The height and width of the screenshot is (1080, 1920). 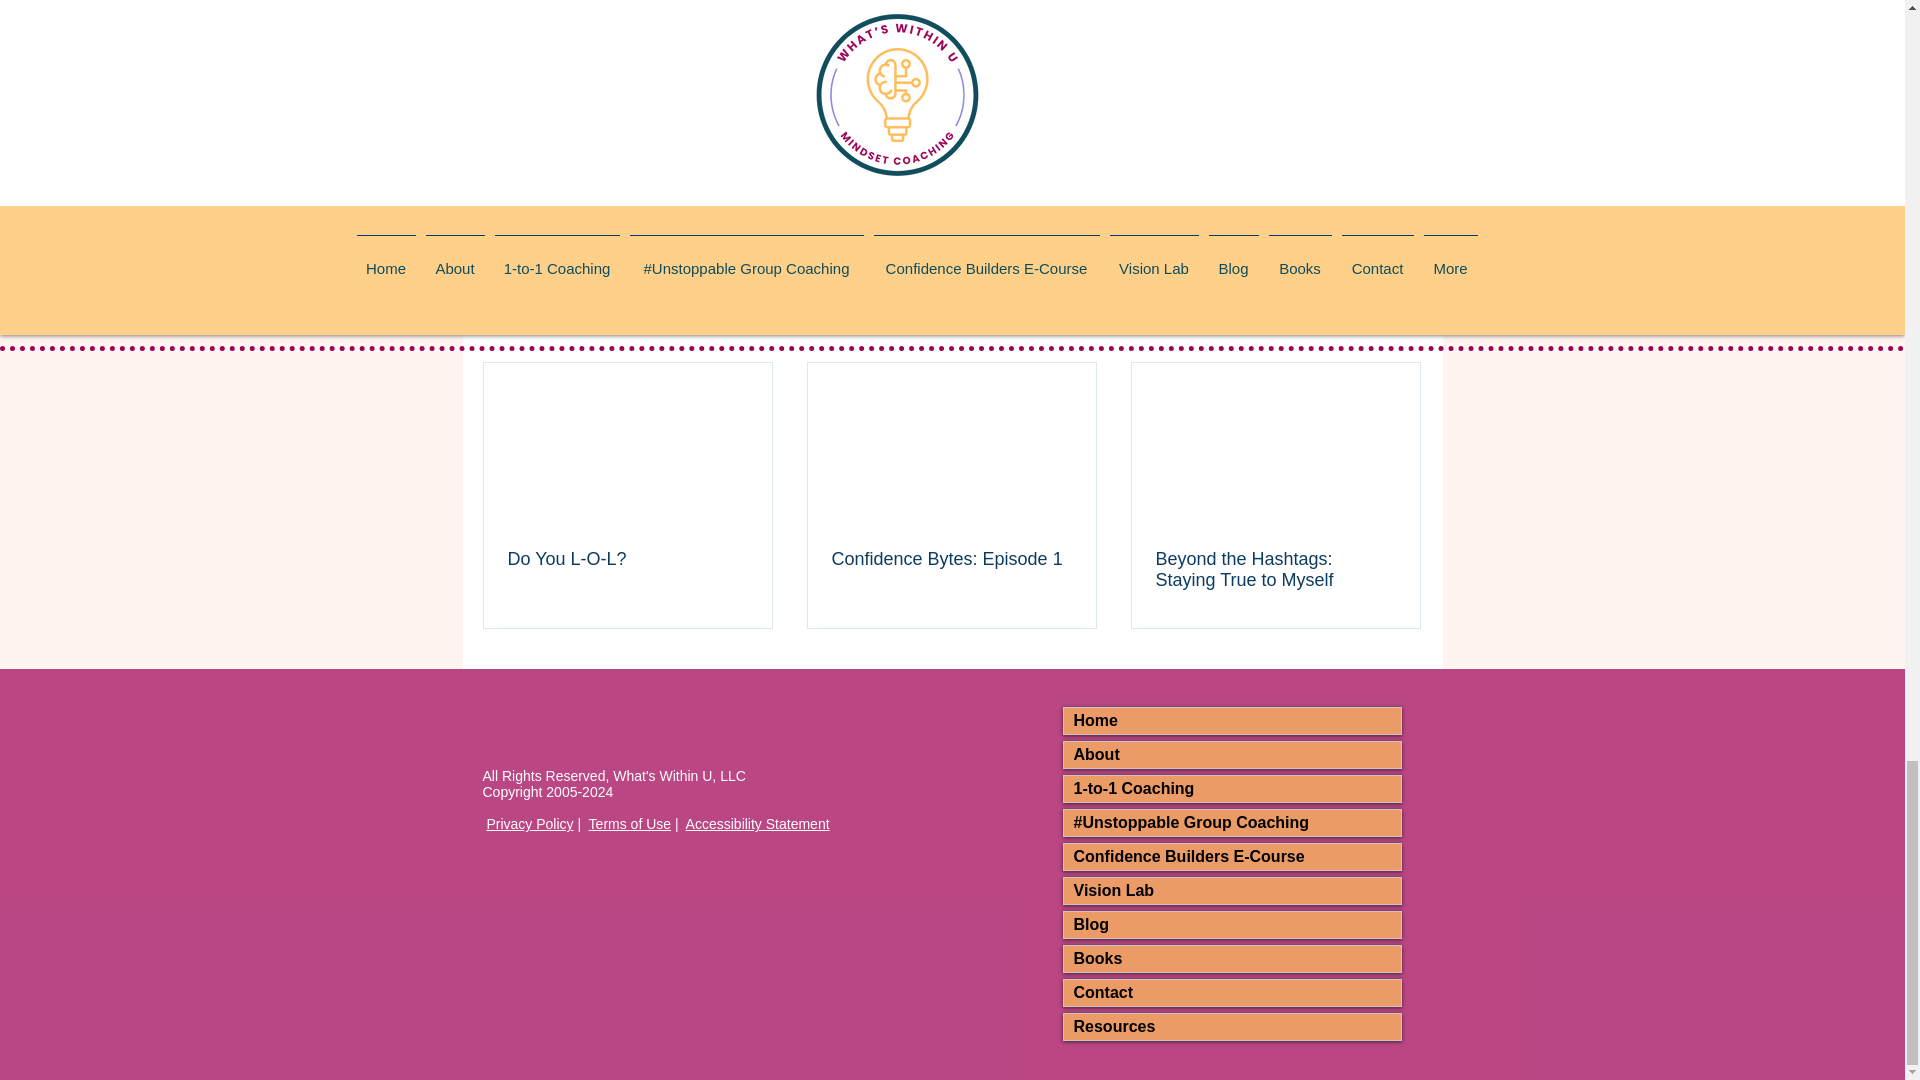 What do you see at coordinates (1232, 959) in the screenshot?
I see `Books` at bounding box center [1232, 959].